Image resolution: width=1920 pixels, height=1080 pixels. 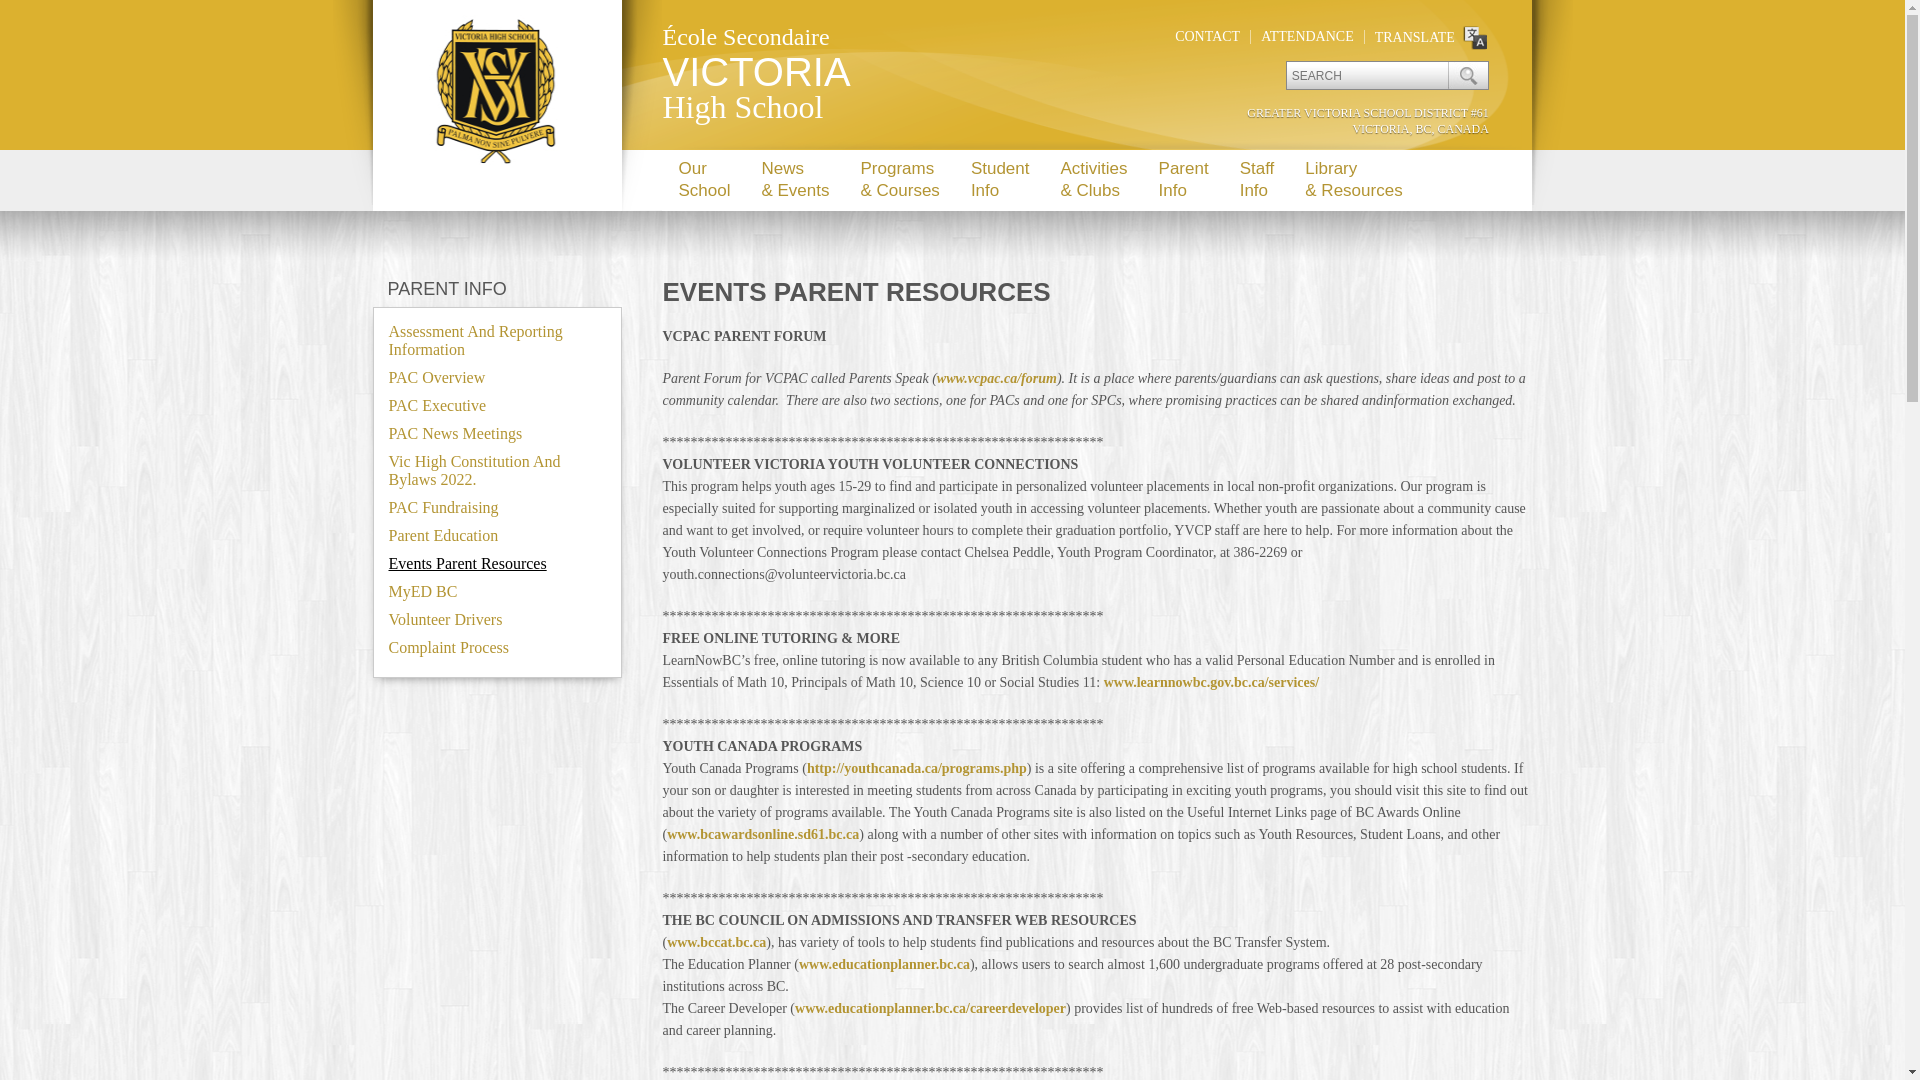 What do you see at coordinates (716, 942) in the screenshot?
I see `www.bccat.bc.ca` at bounding box center [716, 942].